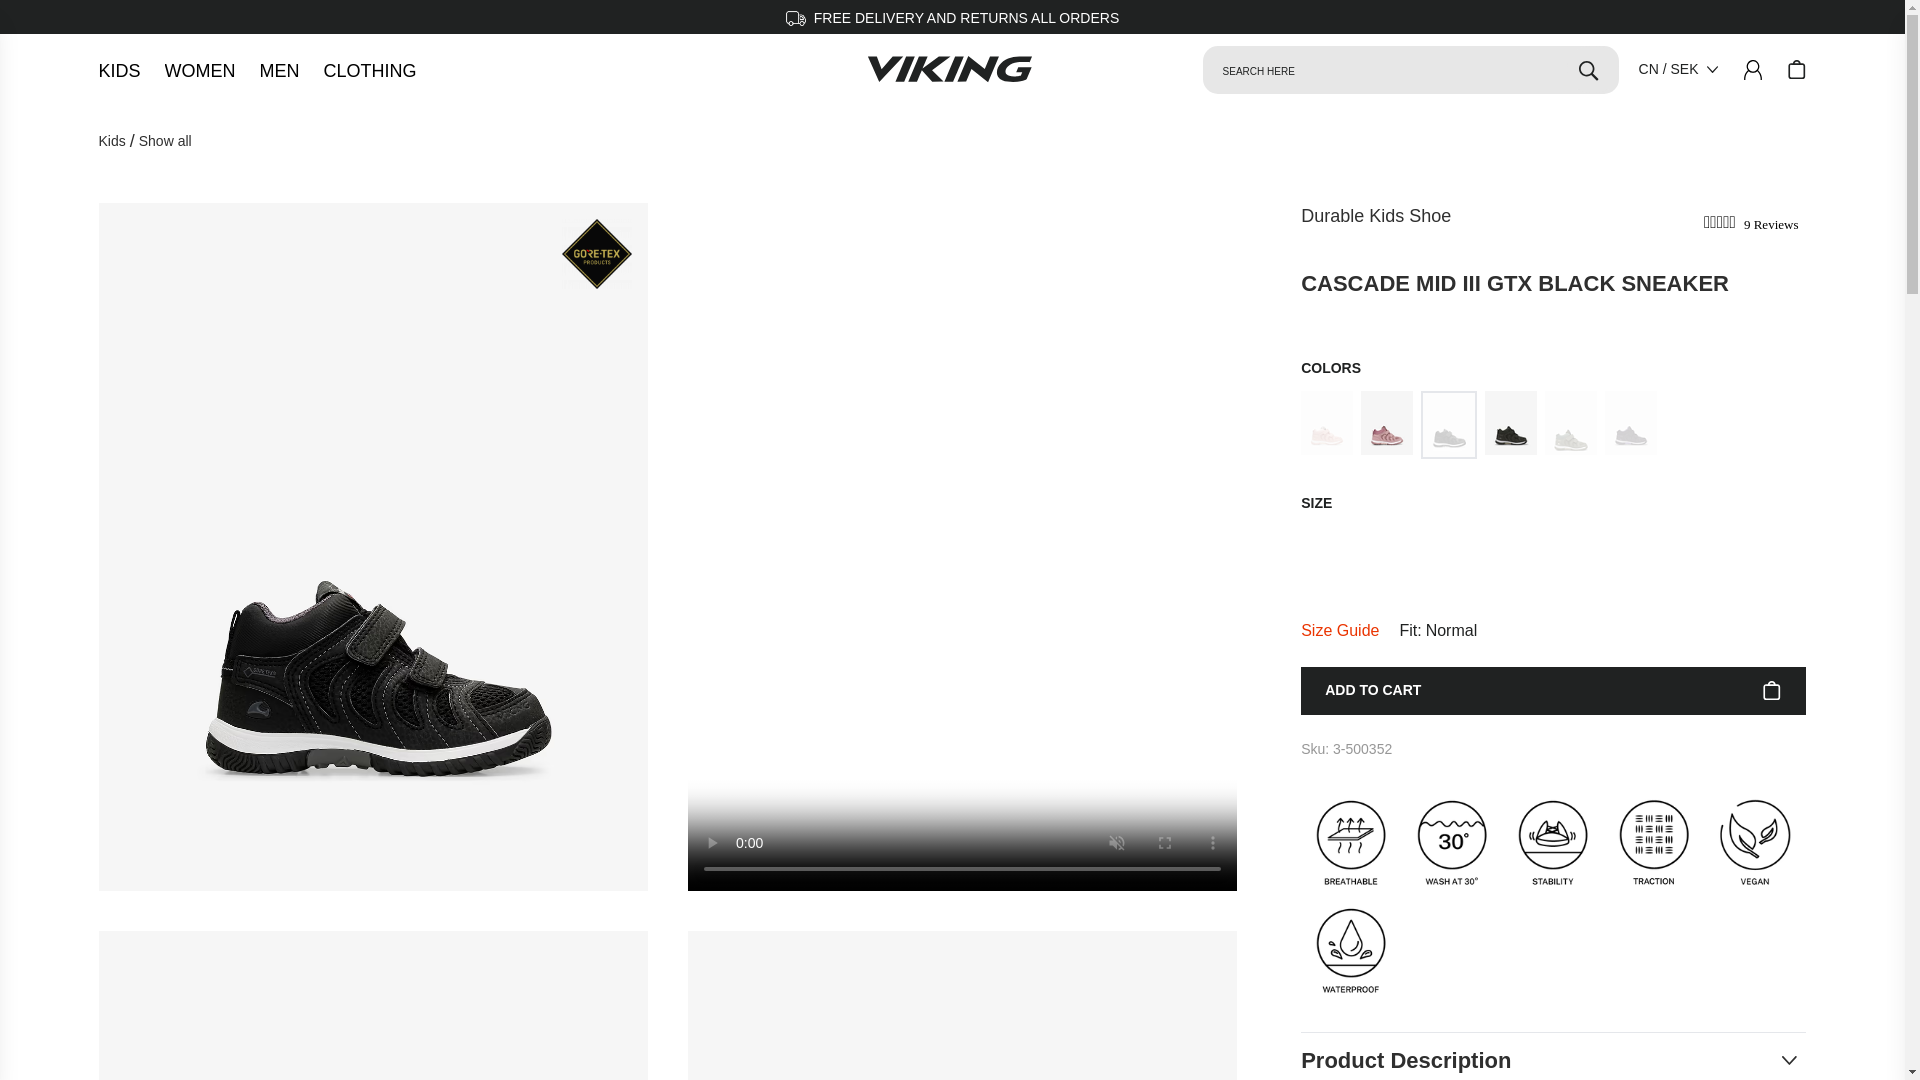 The image size is (1920, 1080). I want to click on MEN, so click(279, 74).